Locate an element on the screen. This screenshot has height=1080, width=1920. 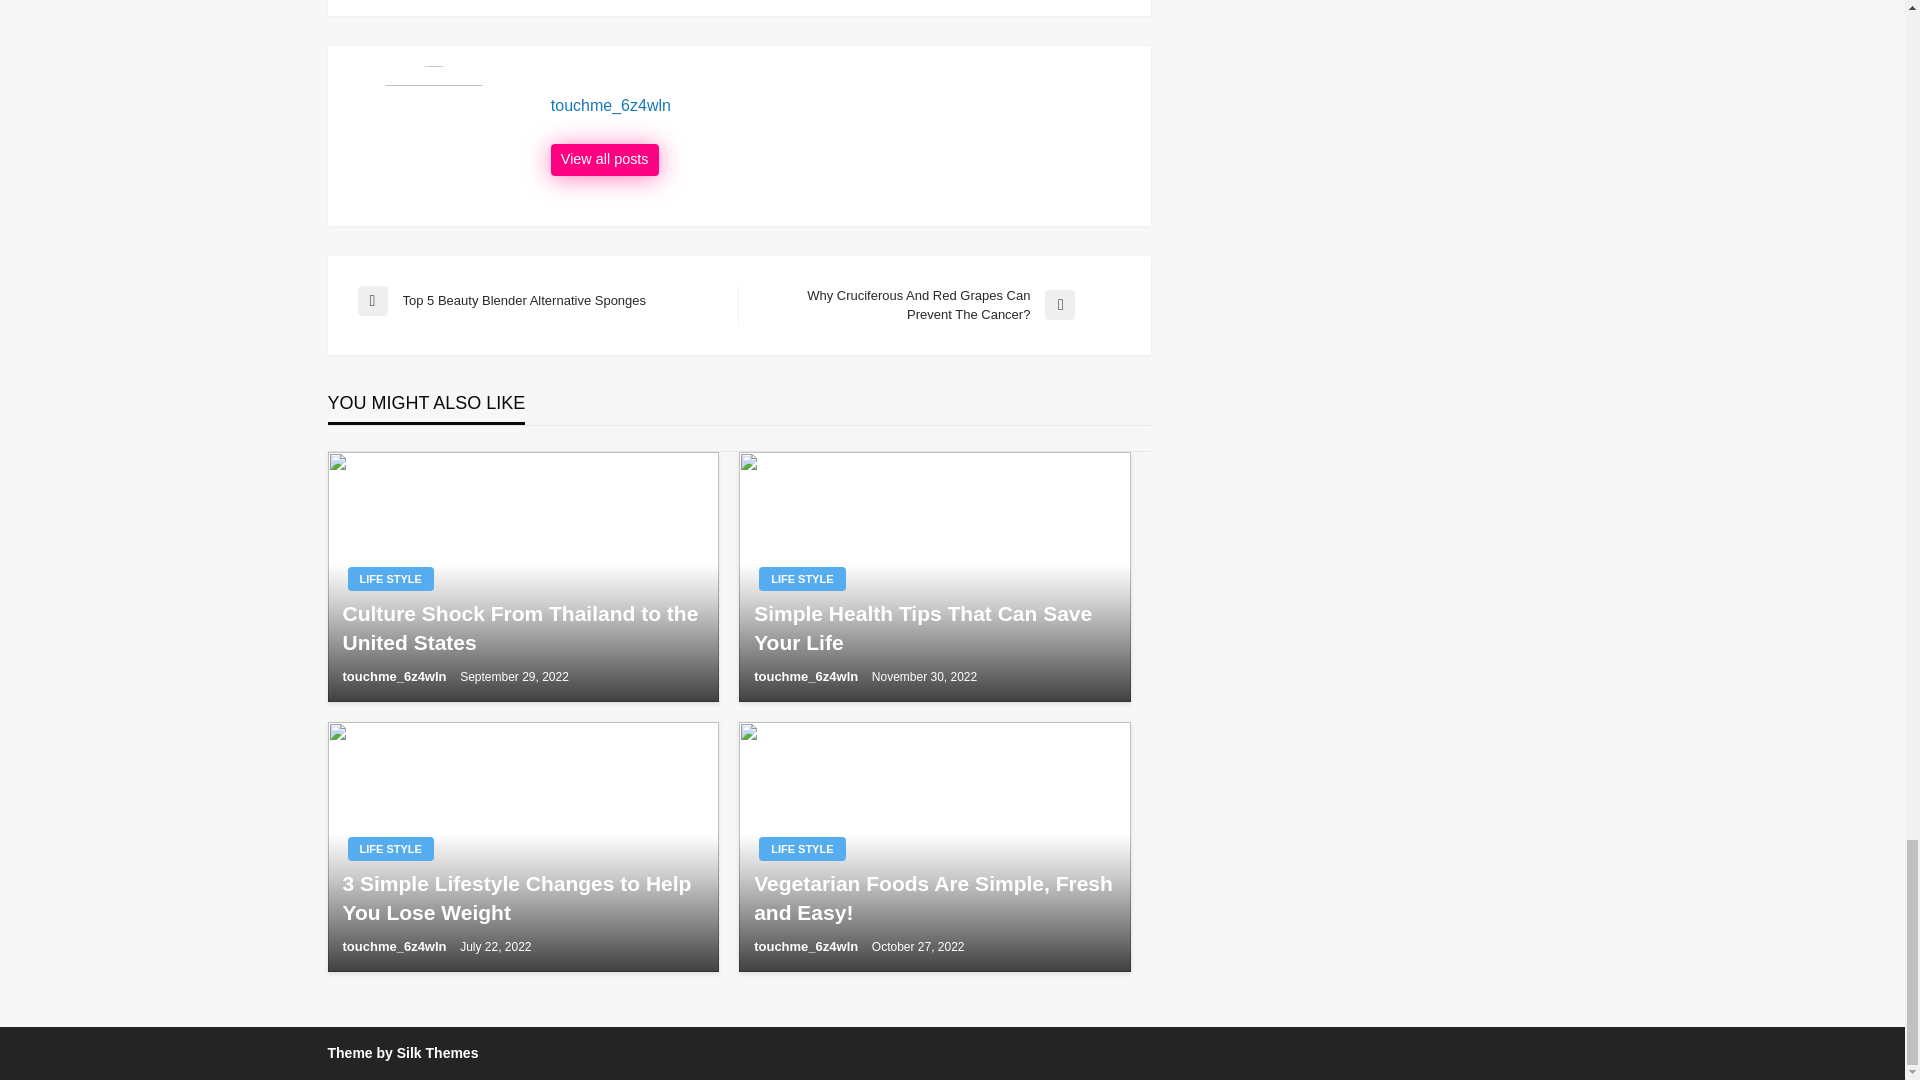
LIFE STYLE is located at coordinates (604, 160).